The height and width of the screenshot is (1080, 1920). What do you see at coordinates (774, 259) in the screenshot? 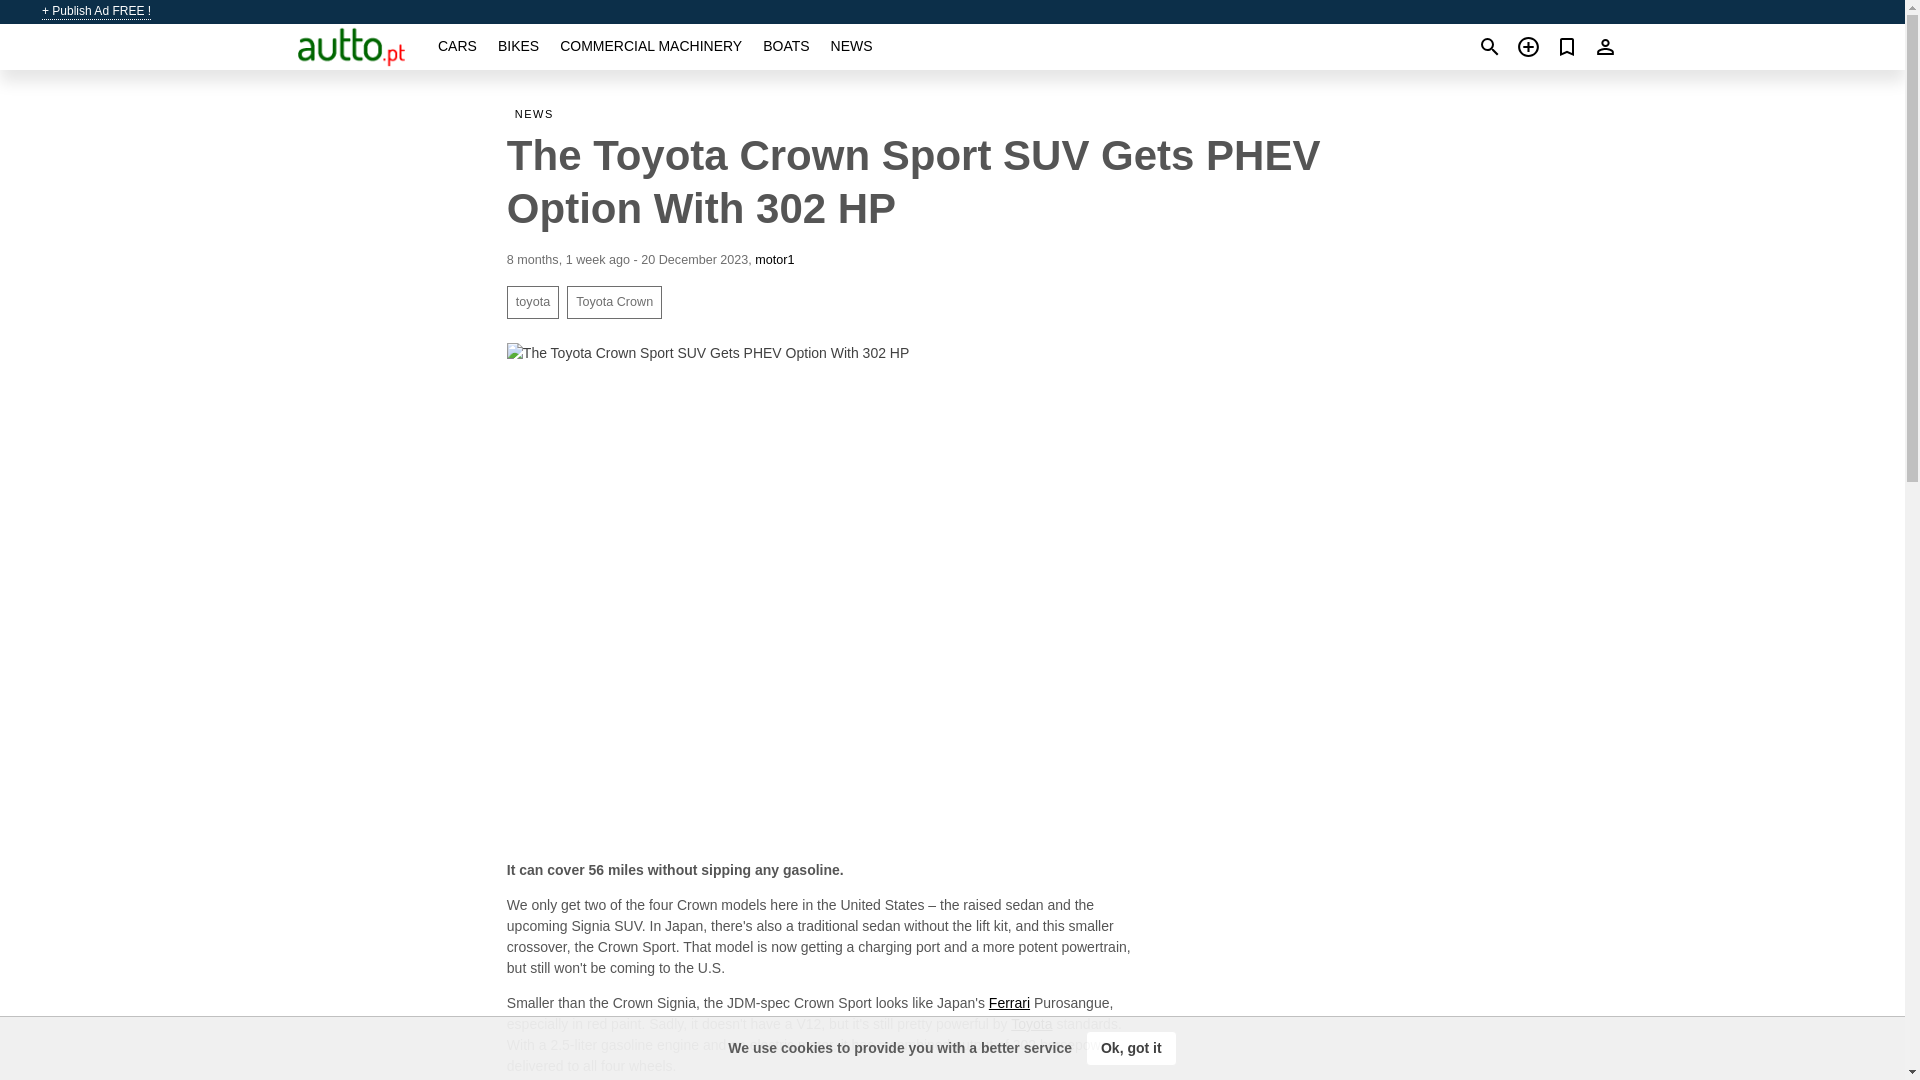
I see `motor1` at bounding box center [774, 259].